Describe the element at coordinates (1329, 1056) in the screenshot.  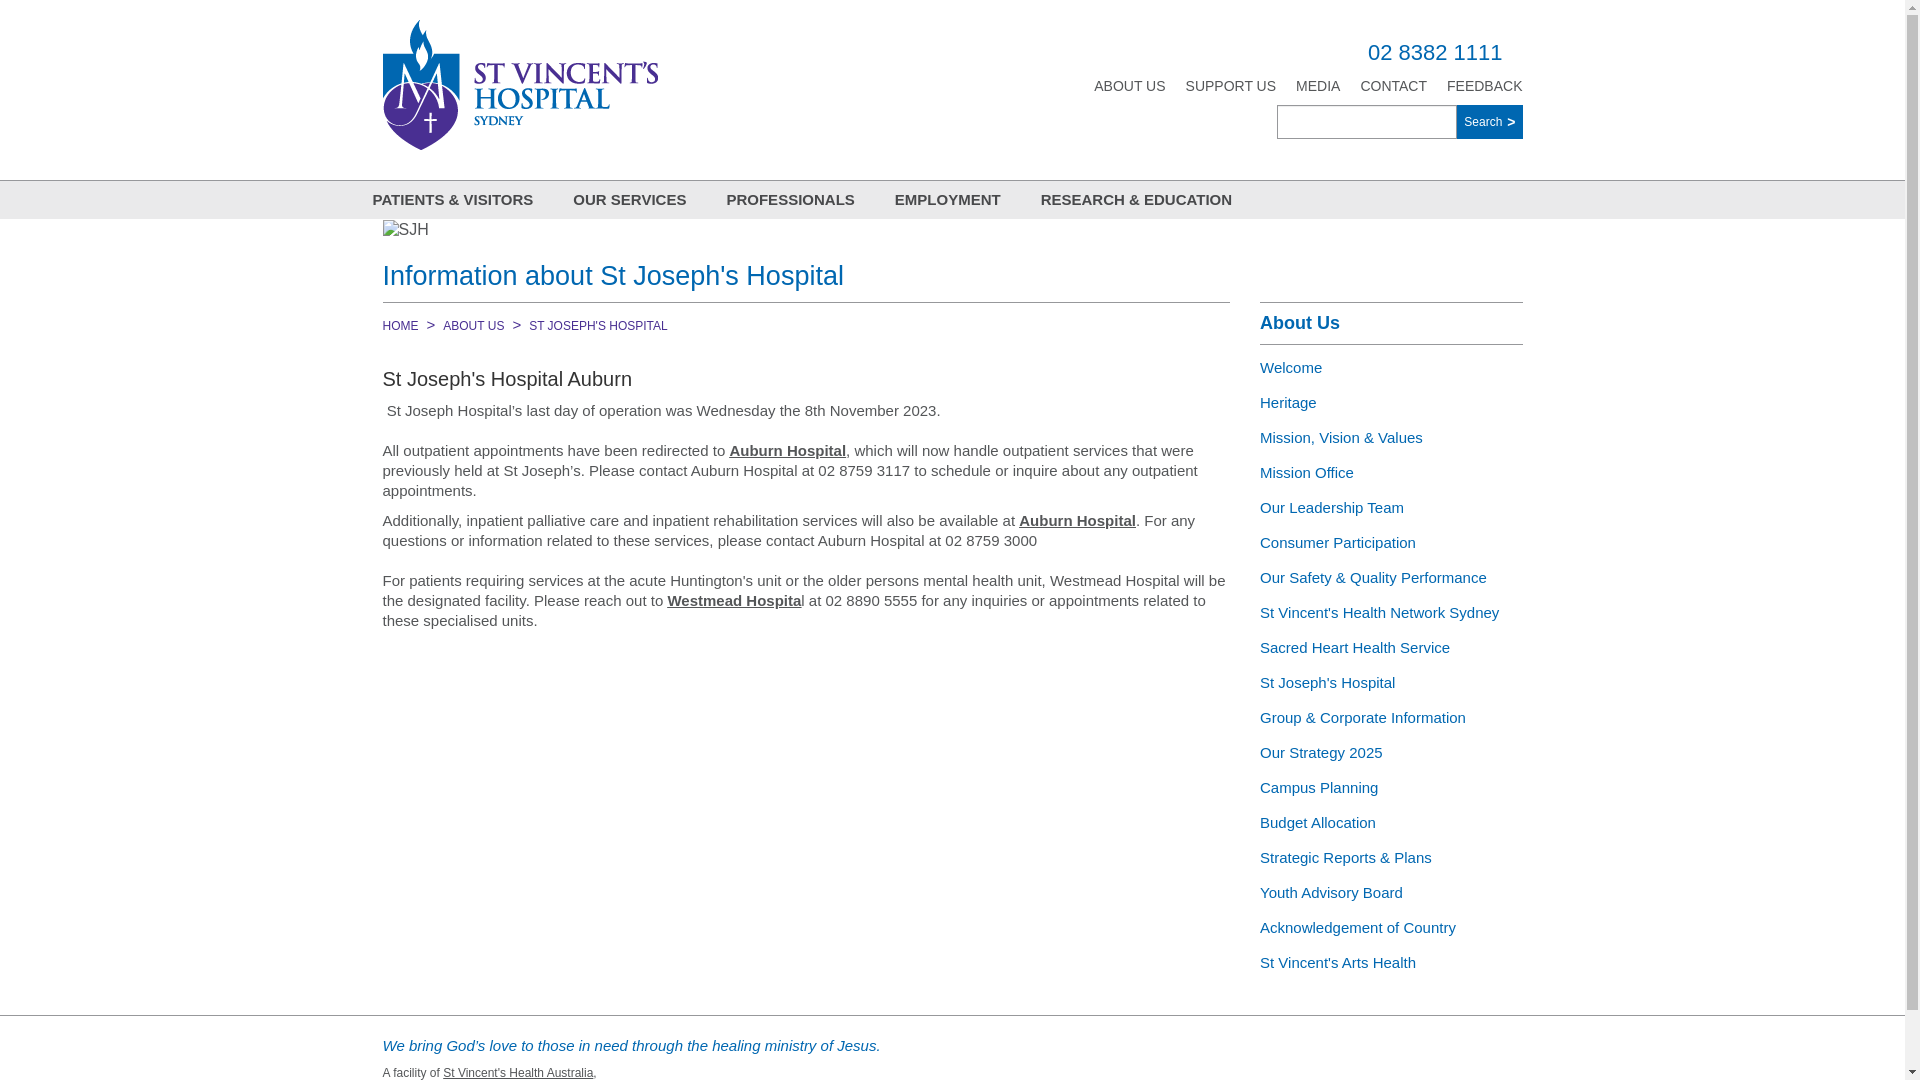
I see `Find us on Facebook` at that location.